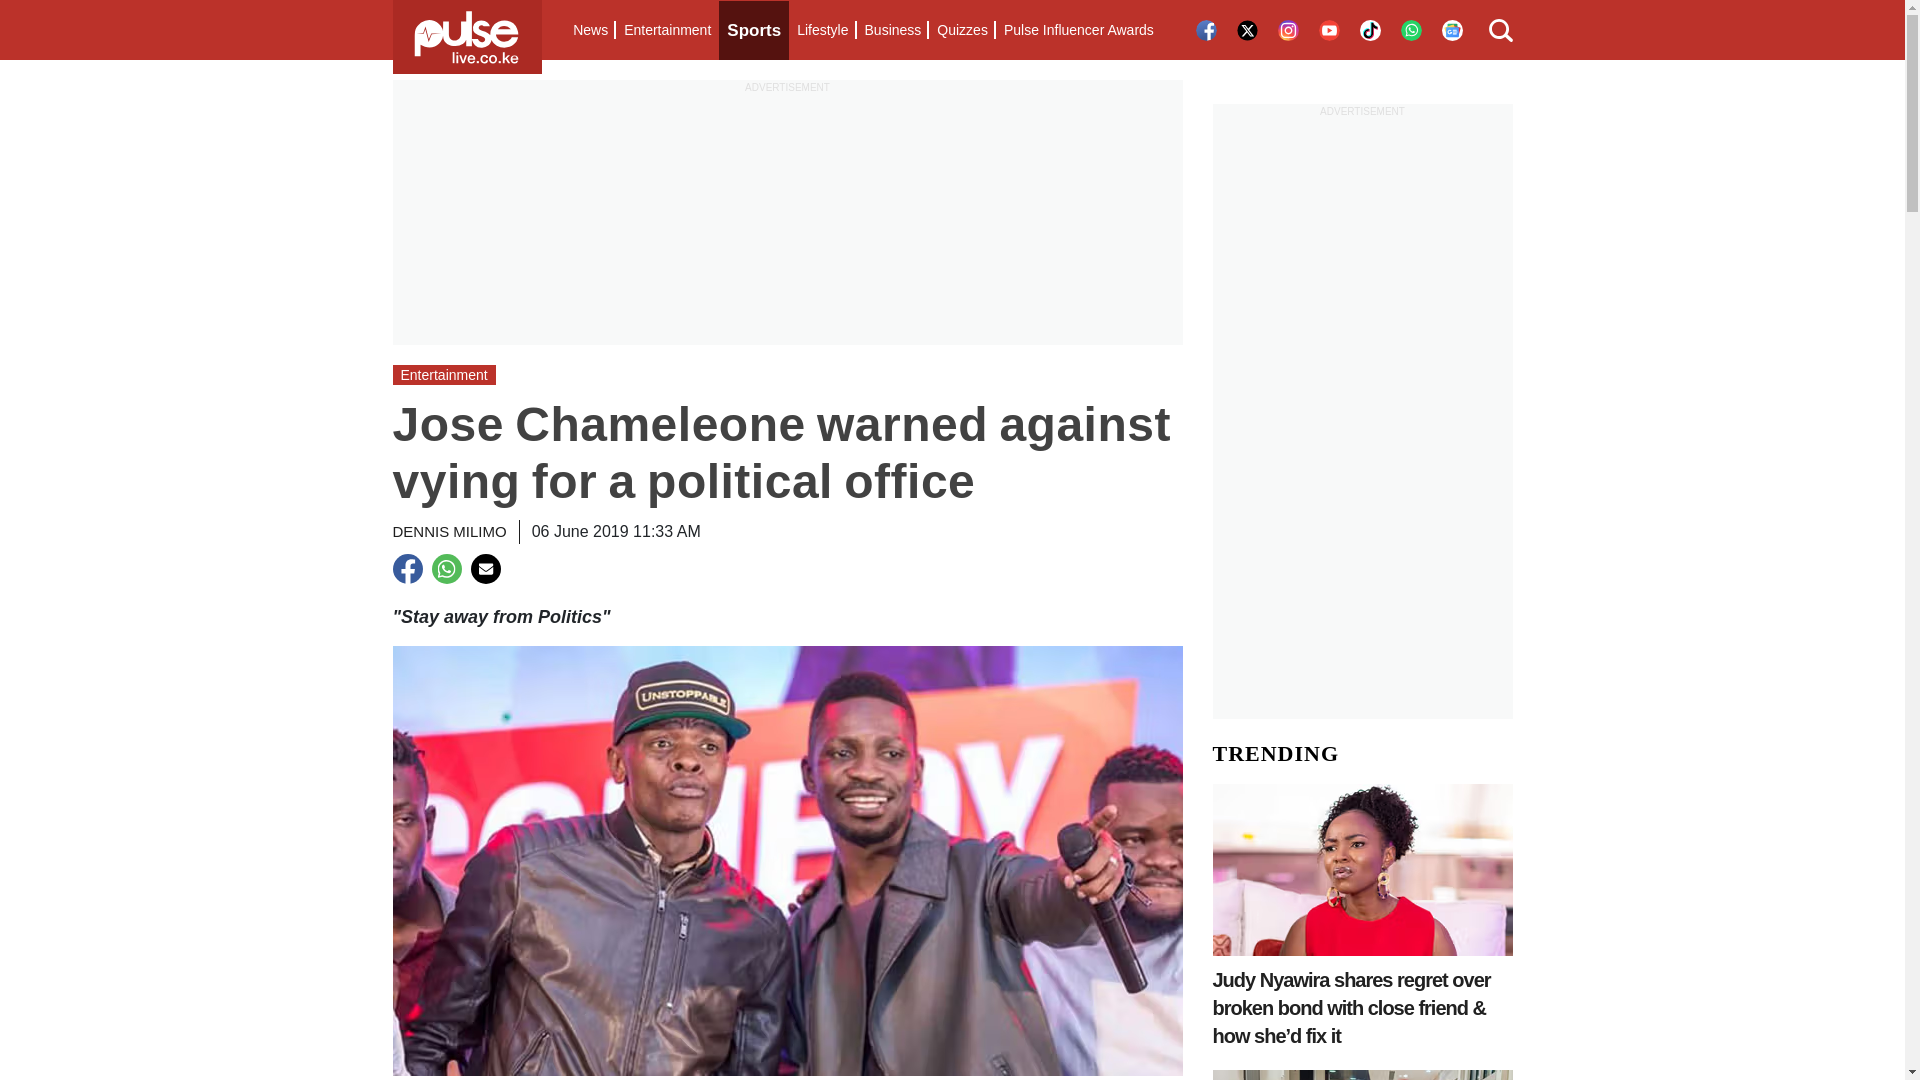 Image resolution: width=1920 pixels, height=1080 pixels. I want to click on Quizzes, so click(962, 30).